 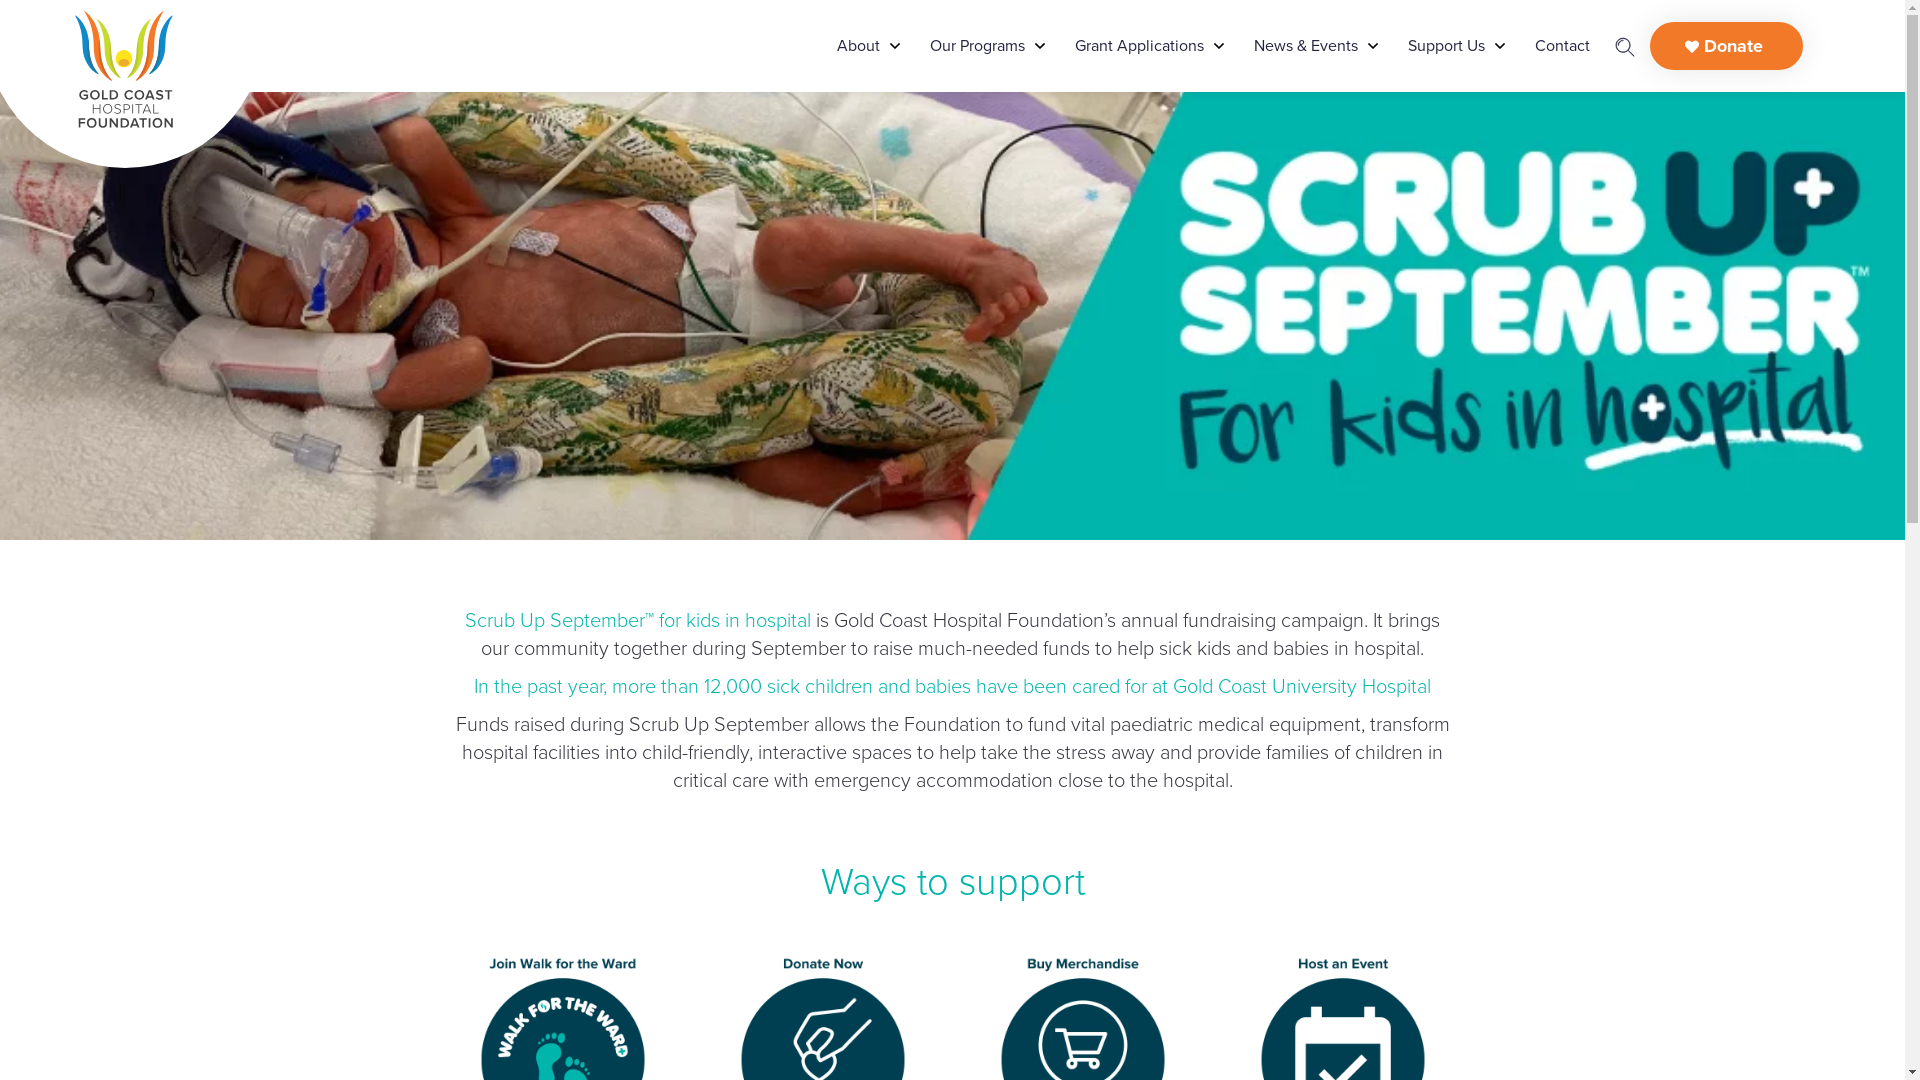 I want to click on Support Us, so click(x=1446, y=46).